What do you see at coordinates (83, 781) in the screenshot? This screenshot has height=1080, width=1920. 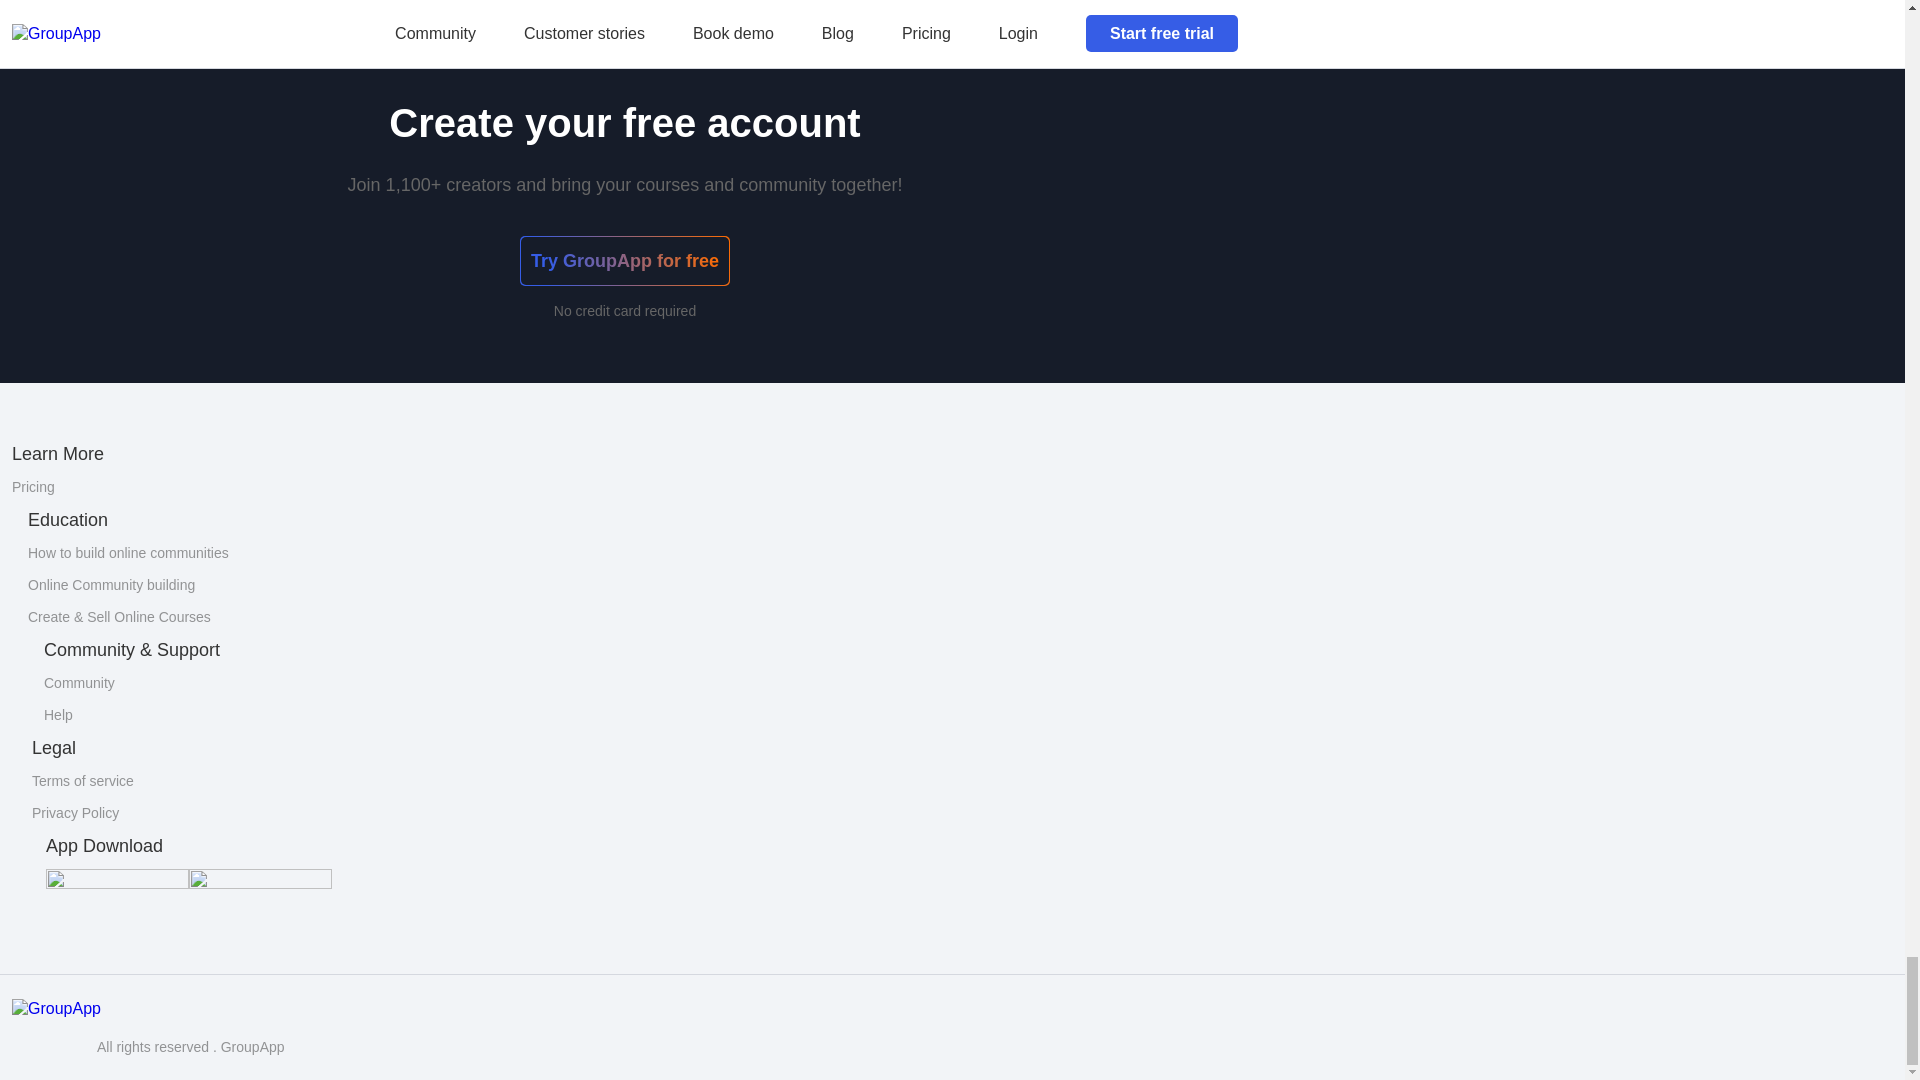 I see `Terms of service` at bounding box center [83, 781].